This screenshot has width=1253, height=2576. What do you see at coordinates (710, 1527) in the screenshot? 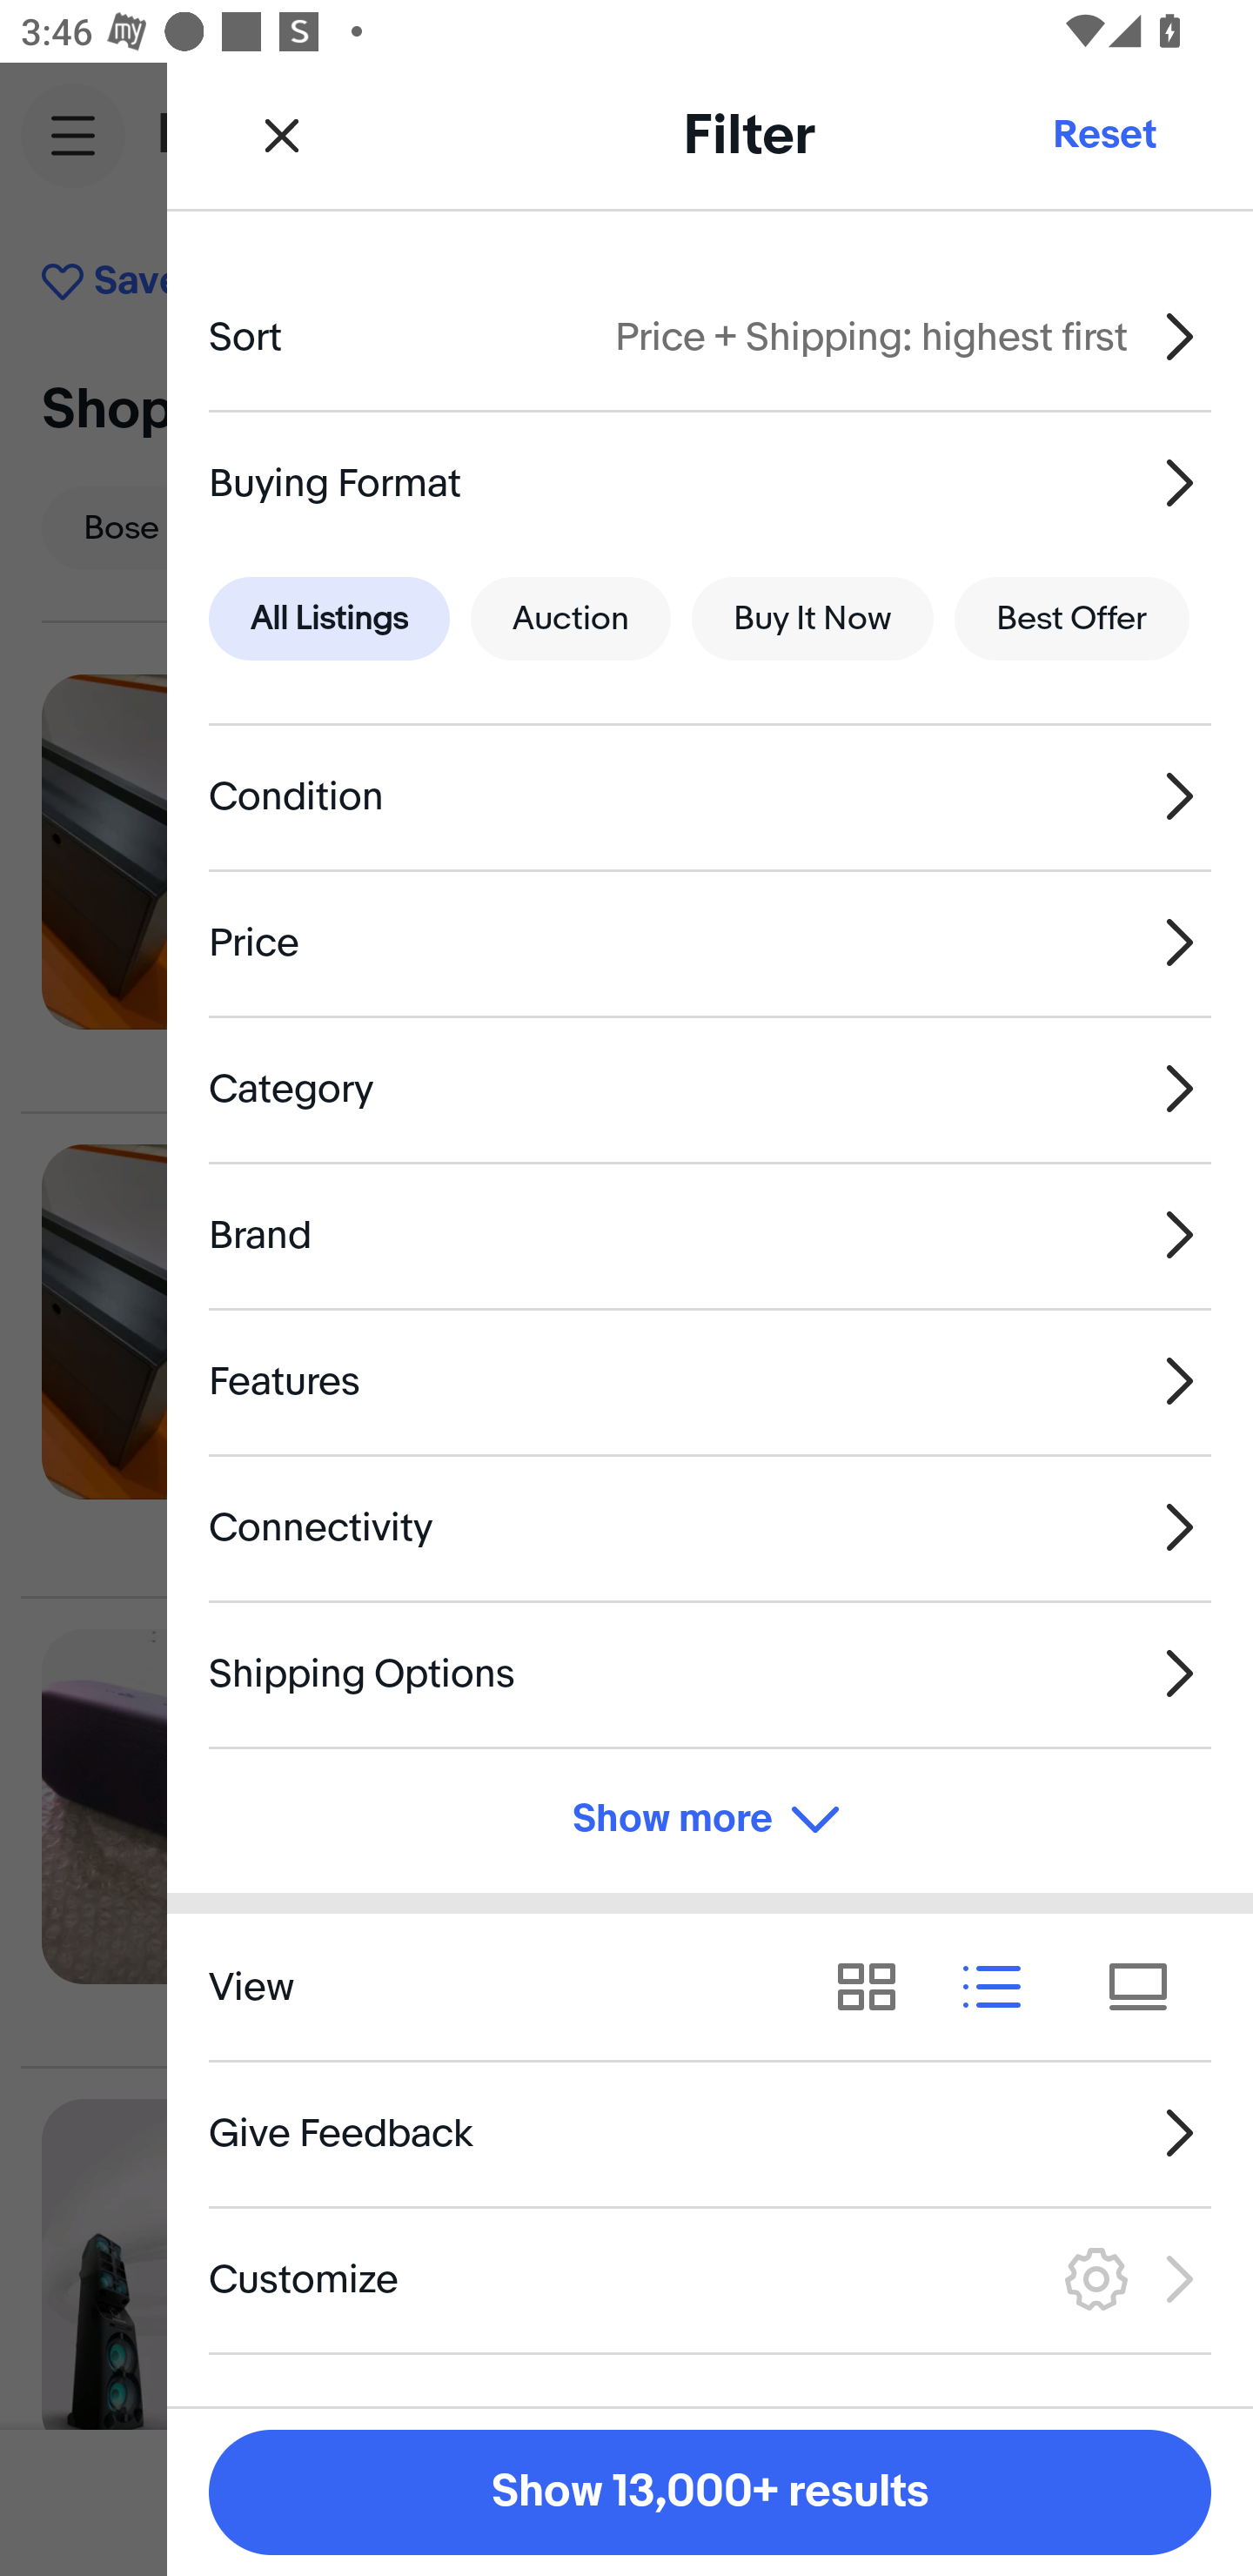
I see `Connectivity` at bounding box center [710, 1527].